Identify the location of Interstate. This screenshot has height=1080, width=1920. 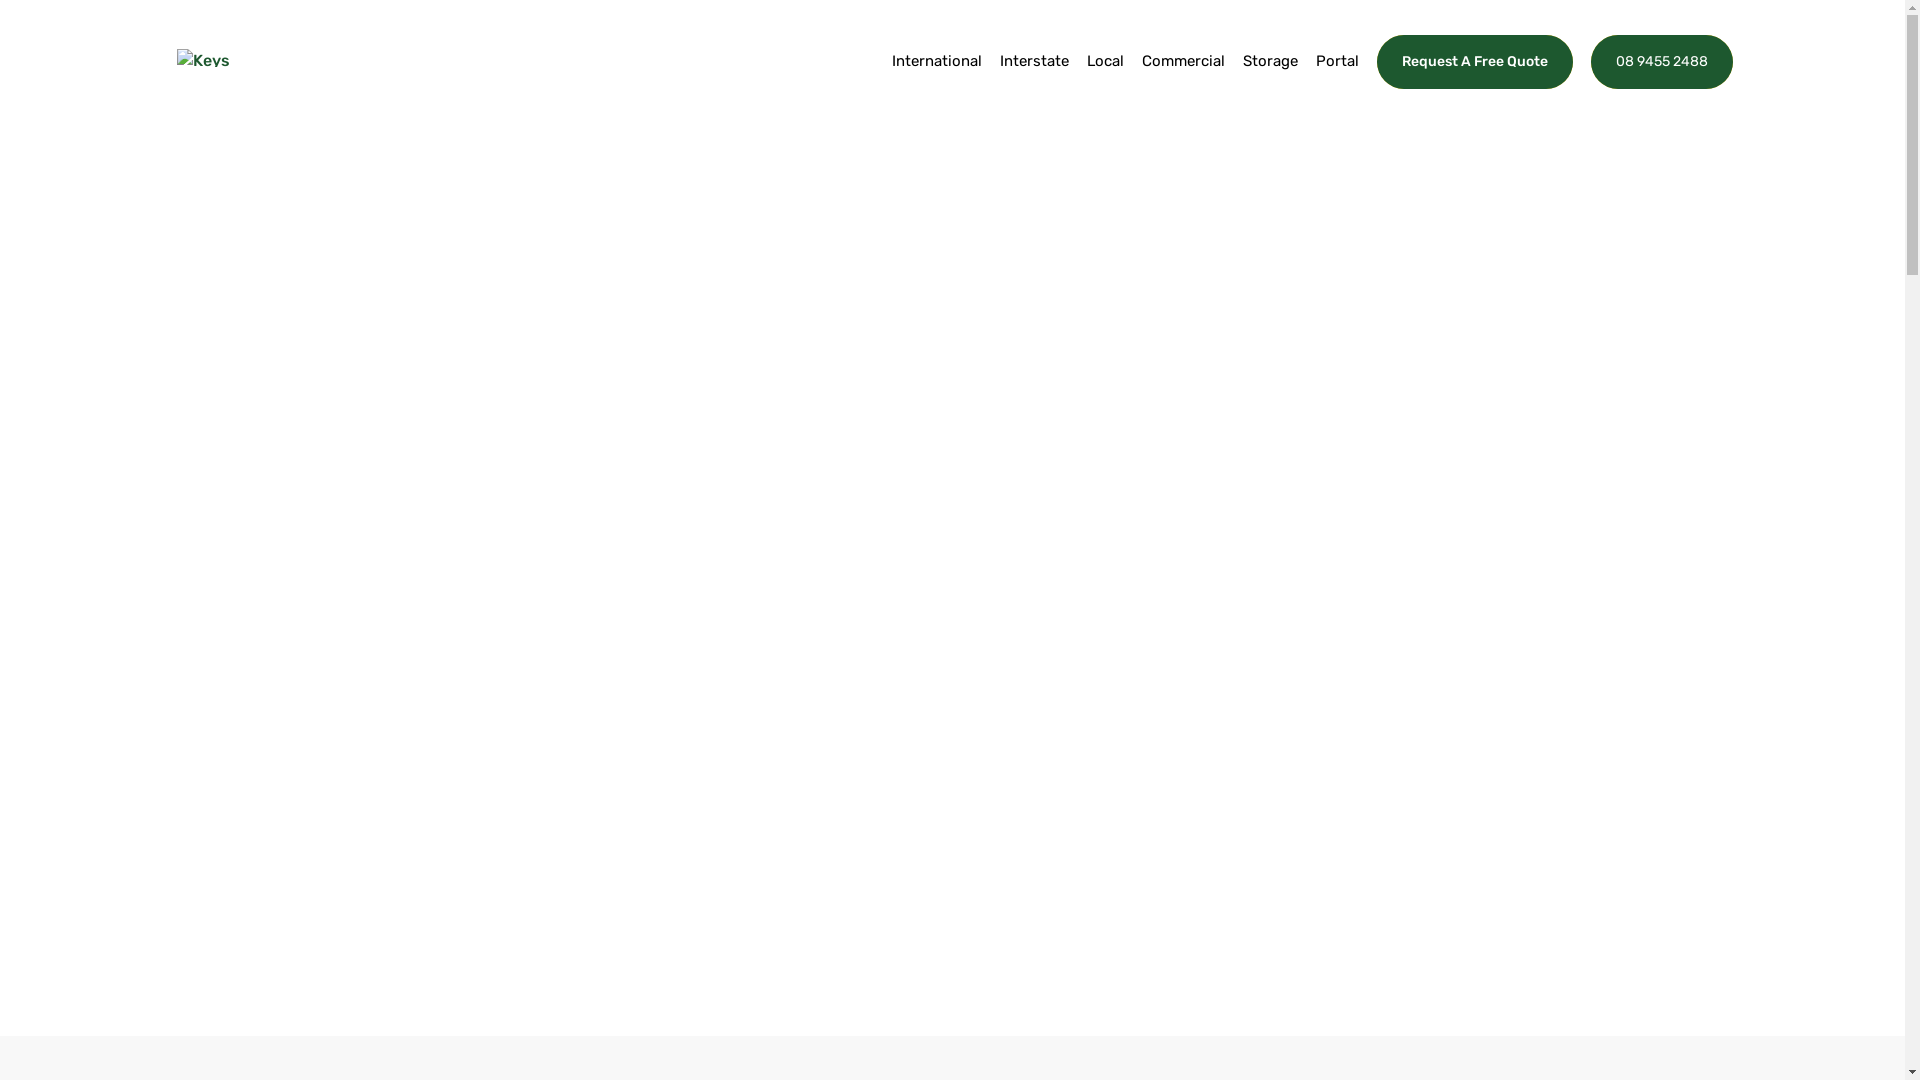
(1034, 85).